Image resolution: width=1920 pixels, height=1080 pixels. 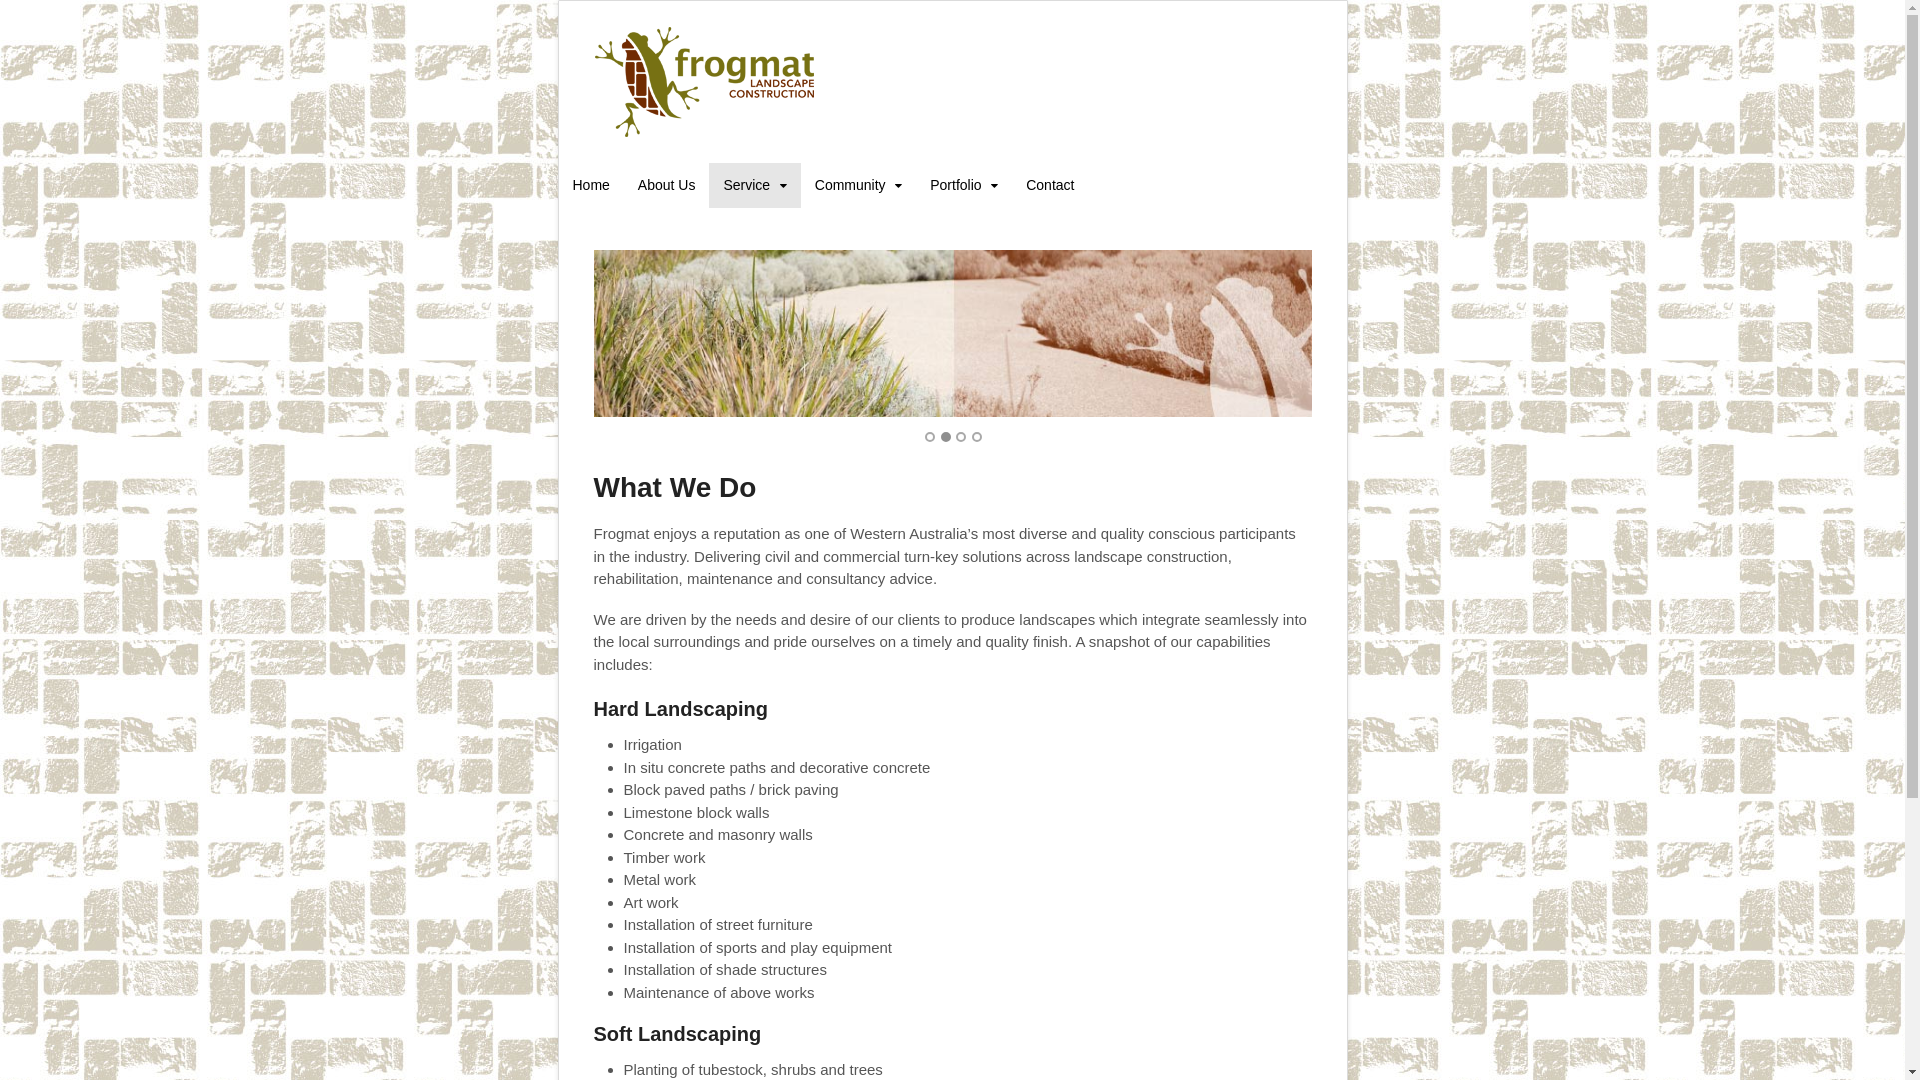 What do you see at coordinates (930, 437) in the screenshot?
I see `1` at bounding box center [930, 437].